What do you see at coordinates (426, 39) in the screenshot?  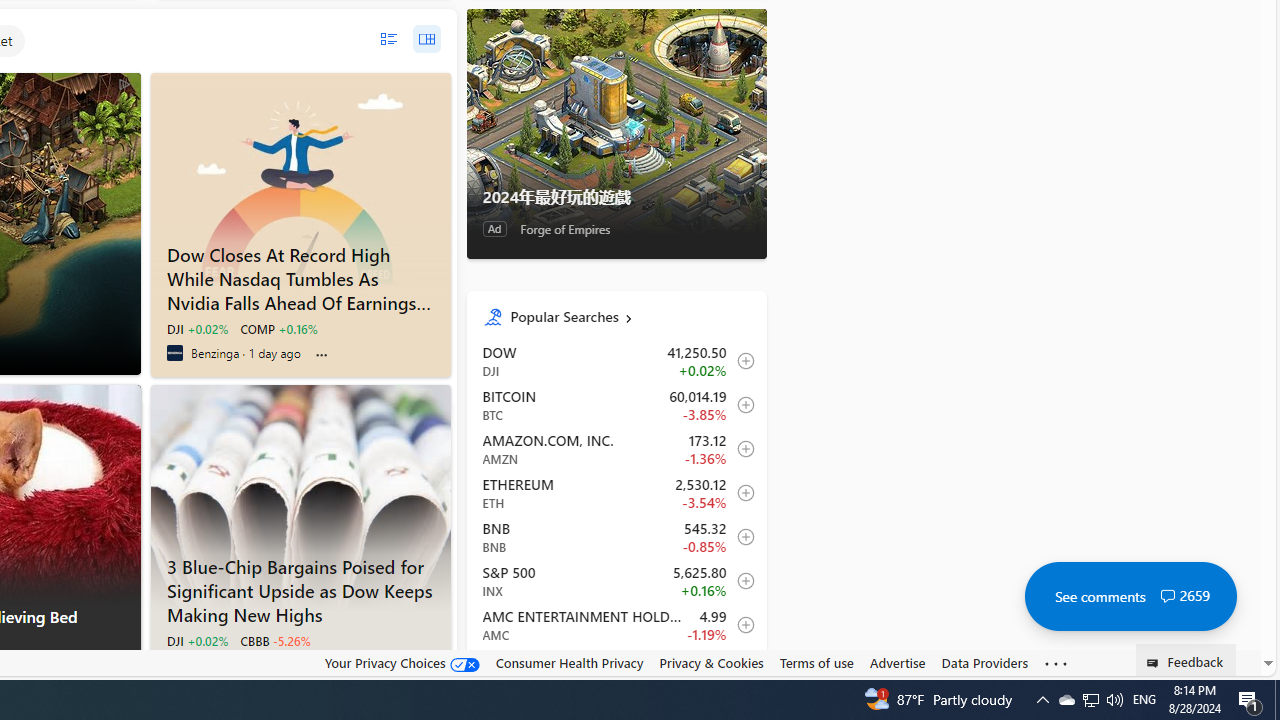 I see `grid layout` at bounding box center [426, 39].